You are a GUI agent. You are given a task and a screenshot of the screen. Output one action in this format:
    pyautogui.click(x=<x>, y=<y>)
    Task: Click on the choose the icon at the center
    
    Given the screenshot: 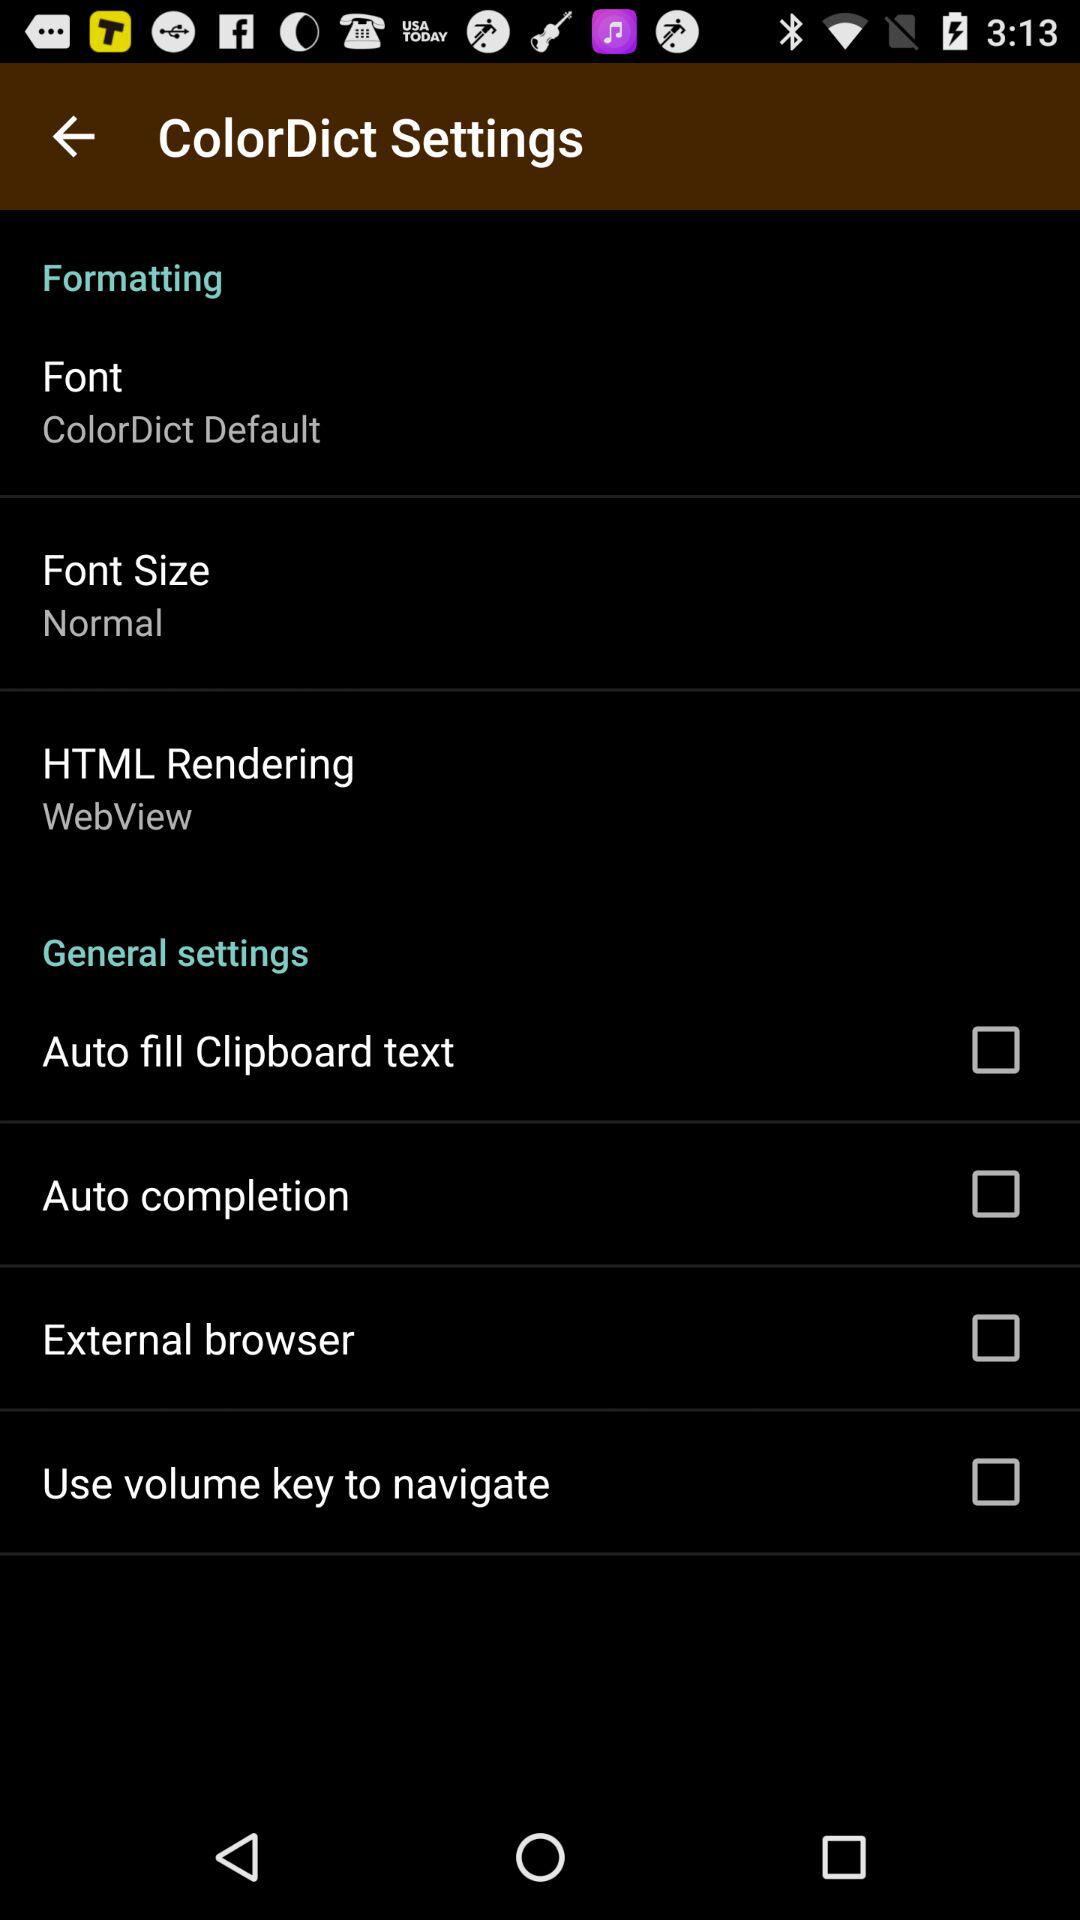 What is the action you would take?
    pyautogui.click(x=540, y=930)
    